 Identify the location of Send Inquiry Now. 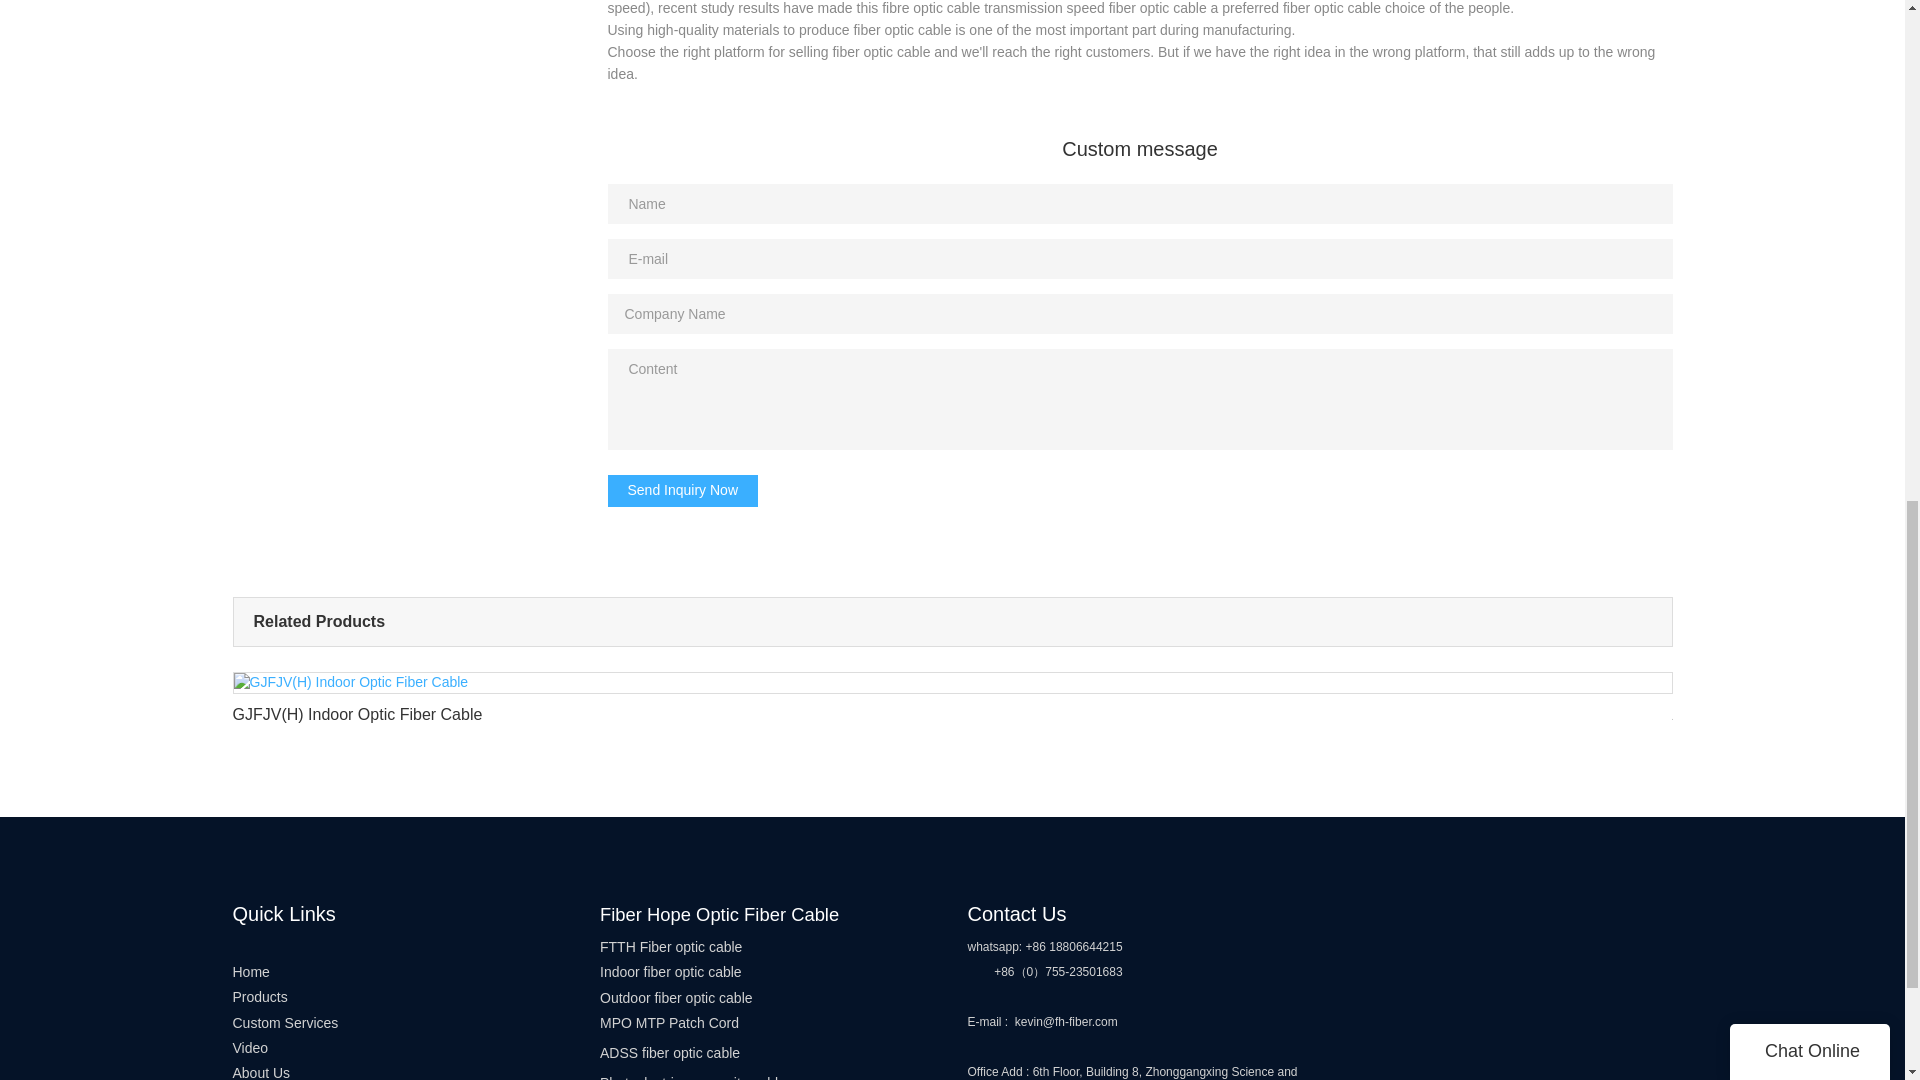
(683, 490).